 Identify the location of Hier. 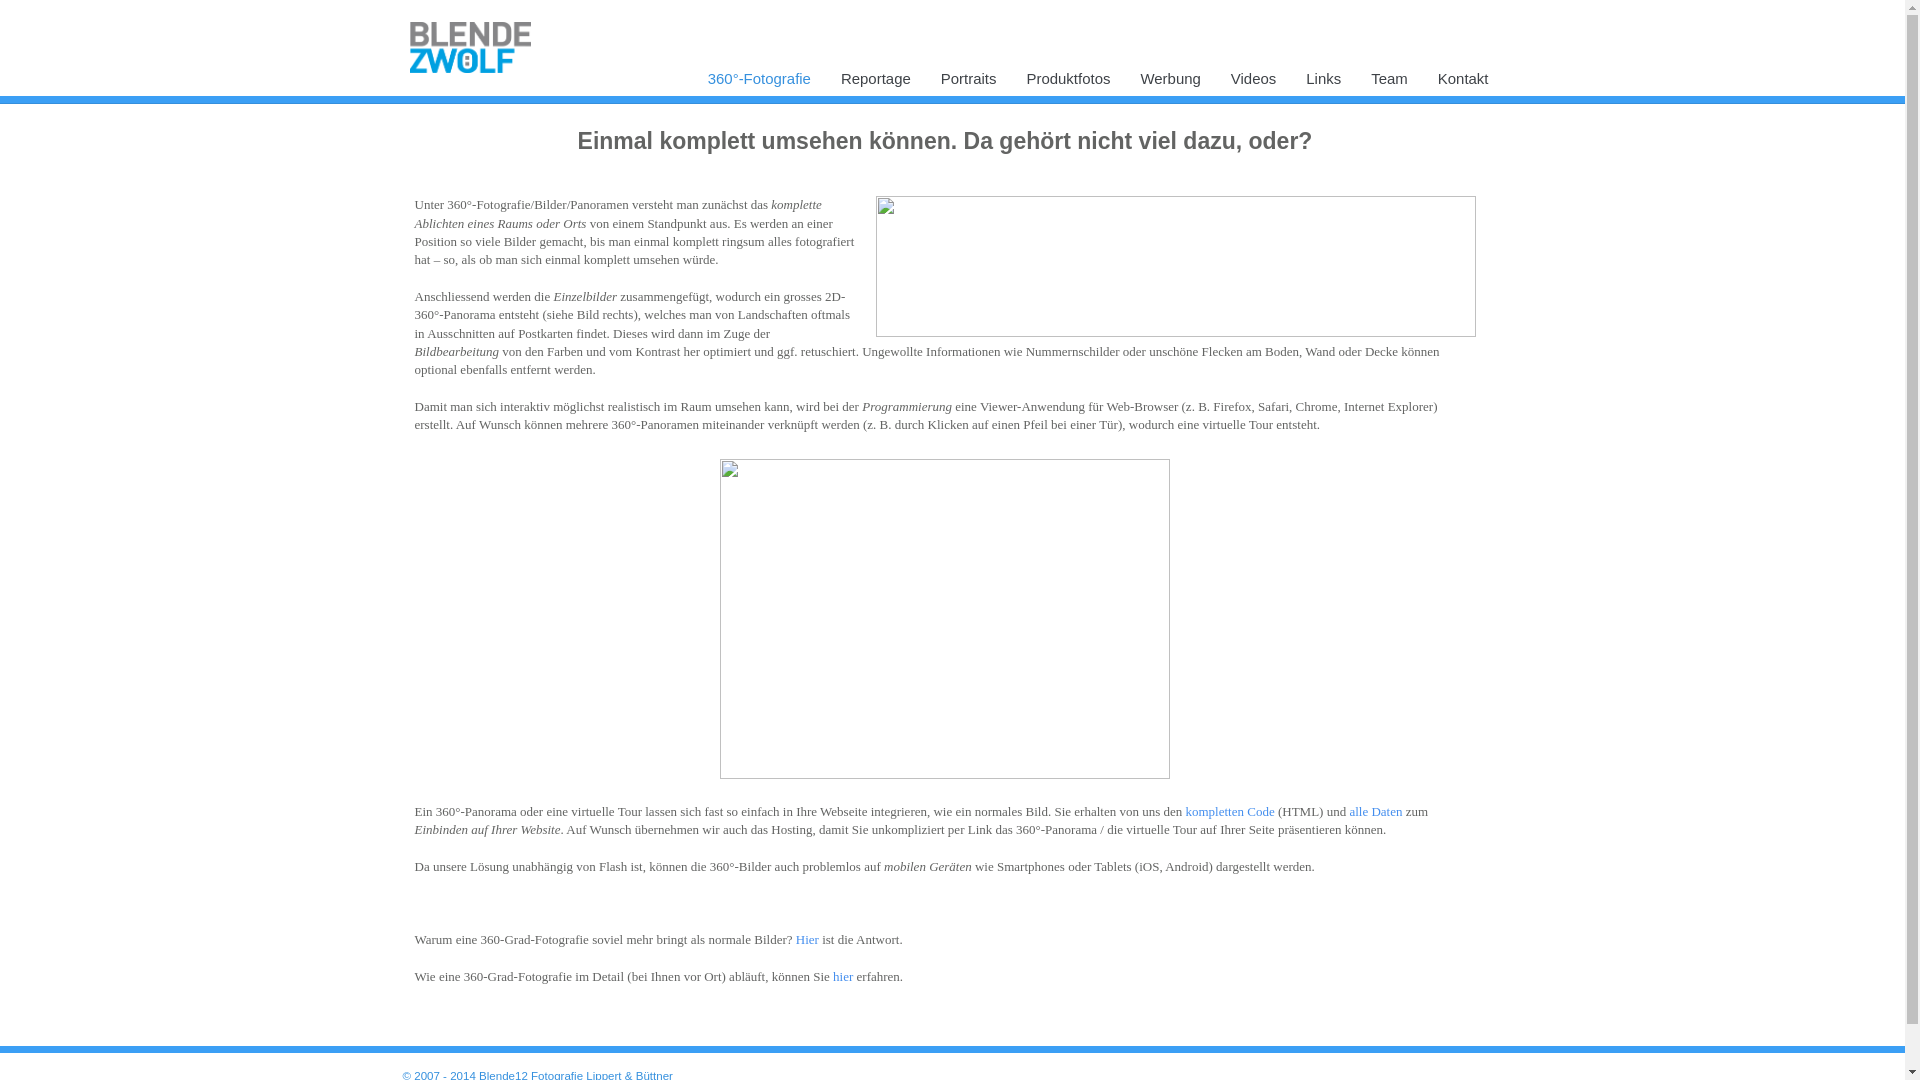
(808, 940).